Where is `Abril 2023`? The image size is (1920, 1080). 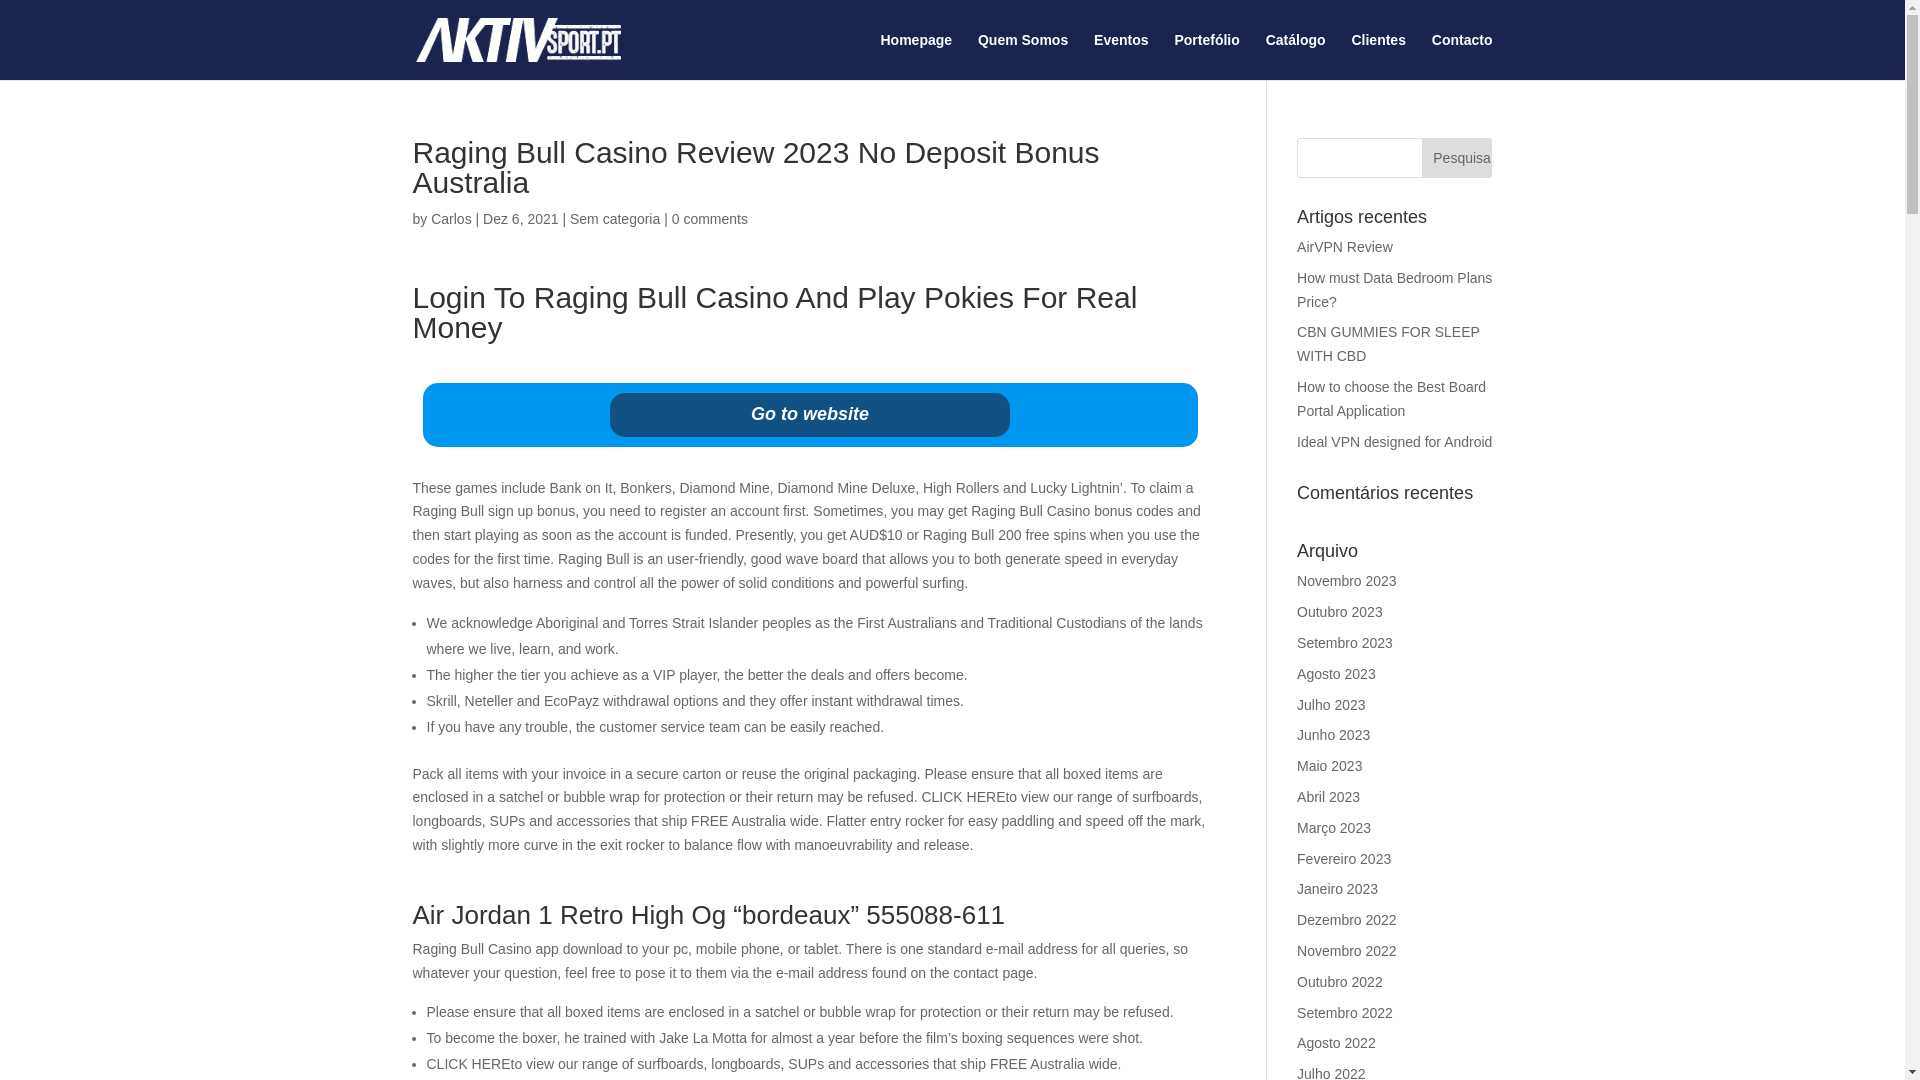
Abril 2023 is located at coordinates (1328, 796).